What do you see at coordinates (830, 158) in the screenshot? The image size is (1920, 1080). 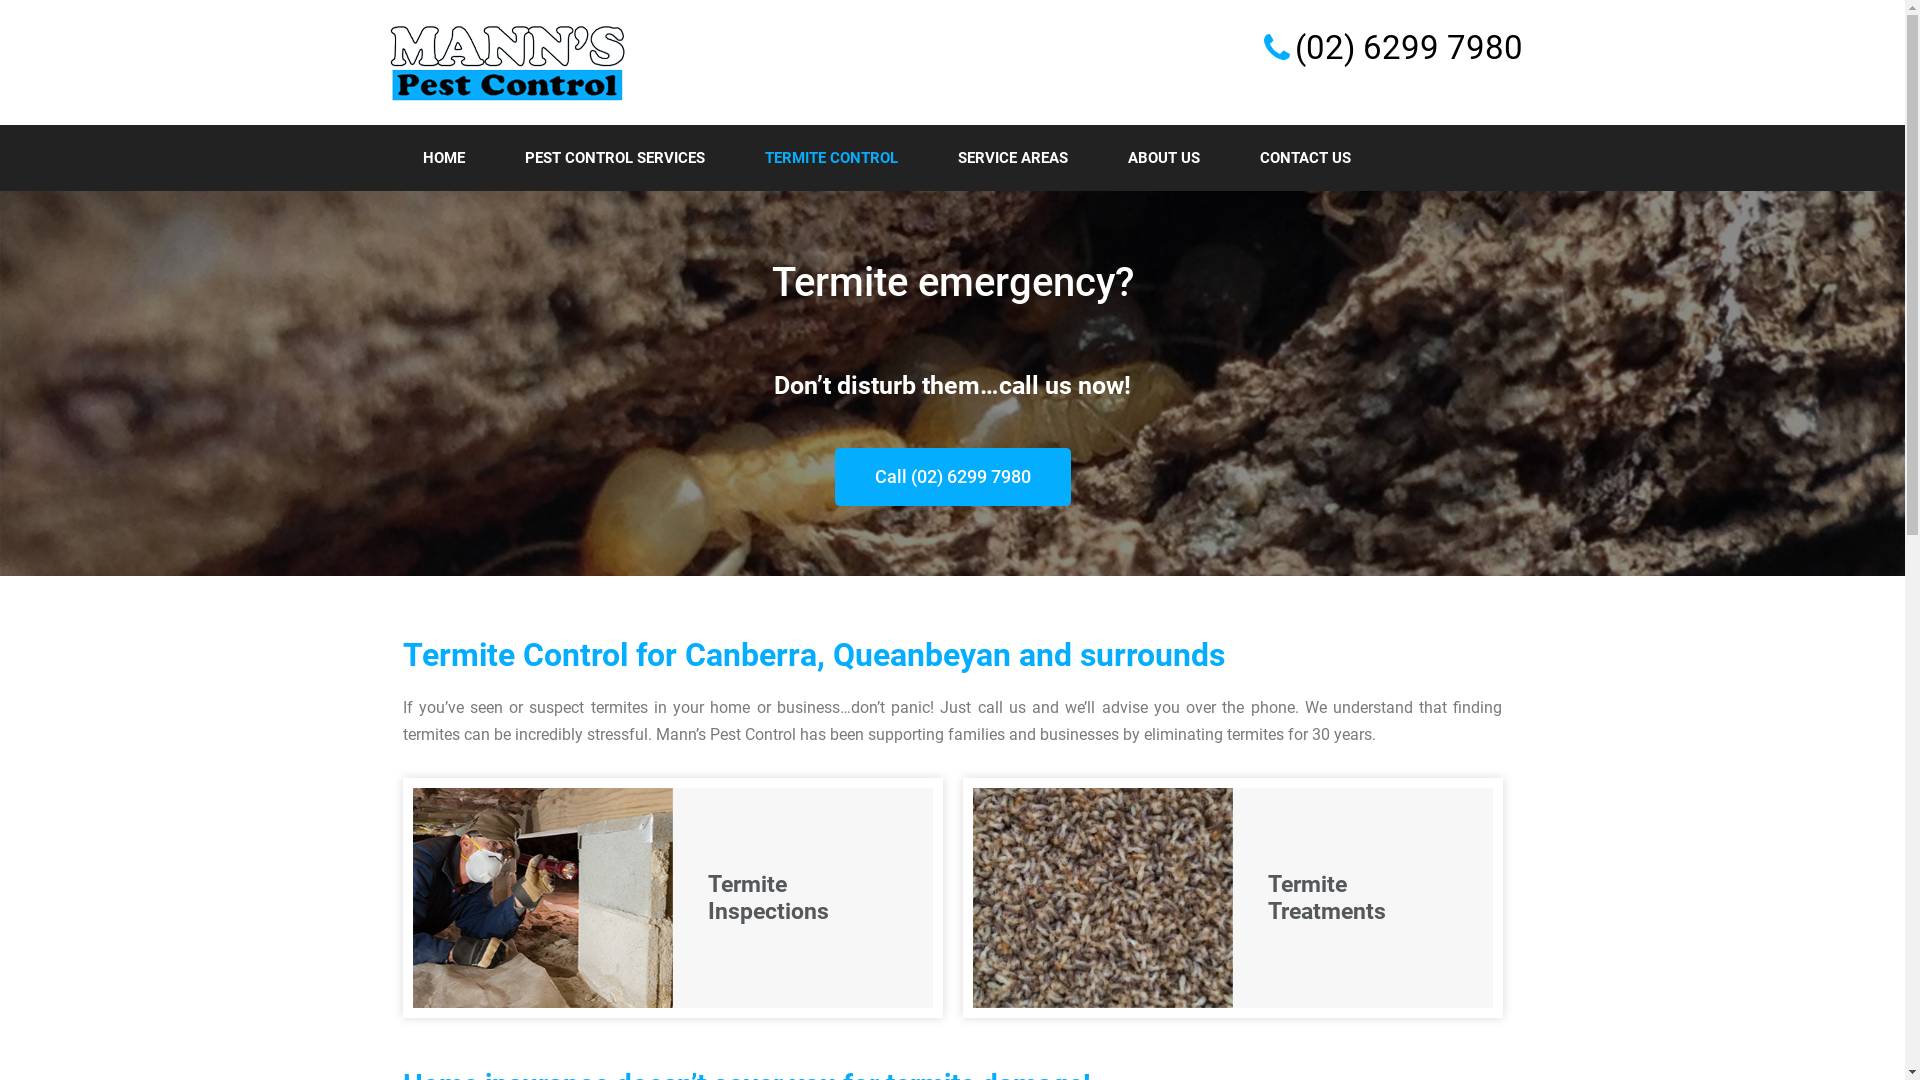 I see `TERMITE CONTROL` at bounding box center [830, 158].